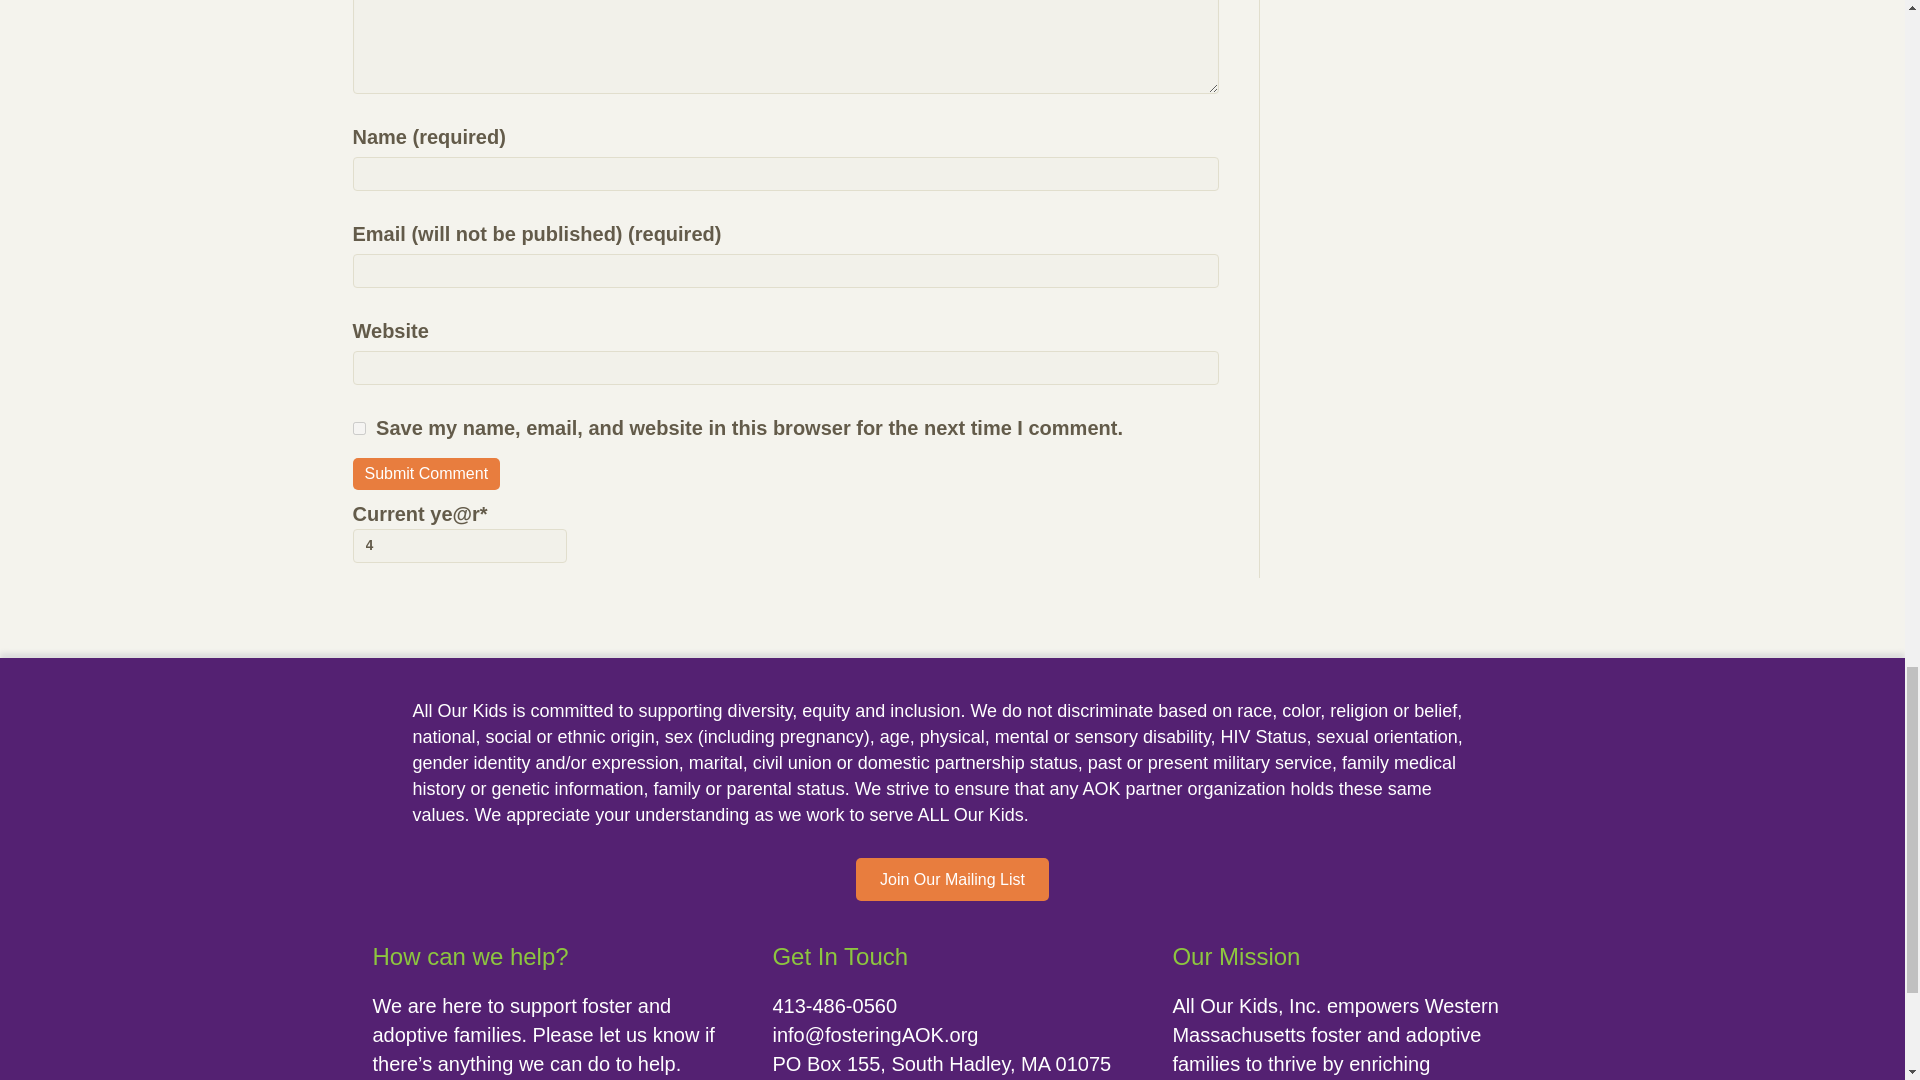 Image resolution: width=1920 pixels, height=1080 pixels. I want to click on 4, so click(458, 546).